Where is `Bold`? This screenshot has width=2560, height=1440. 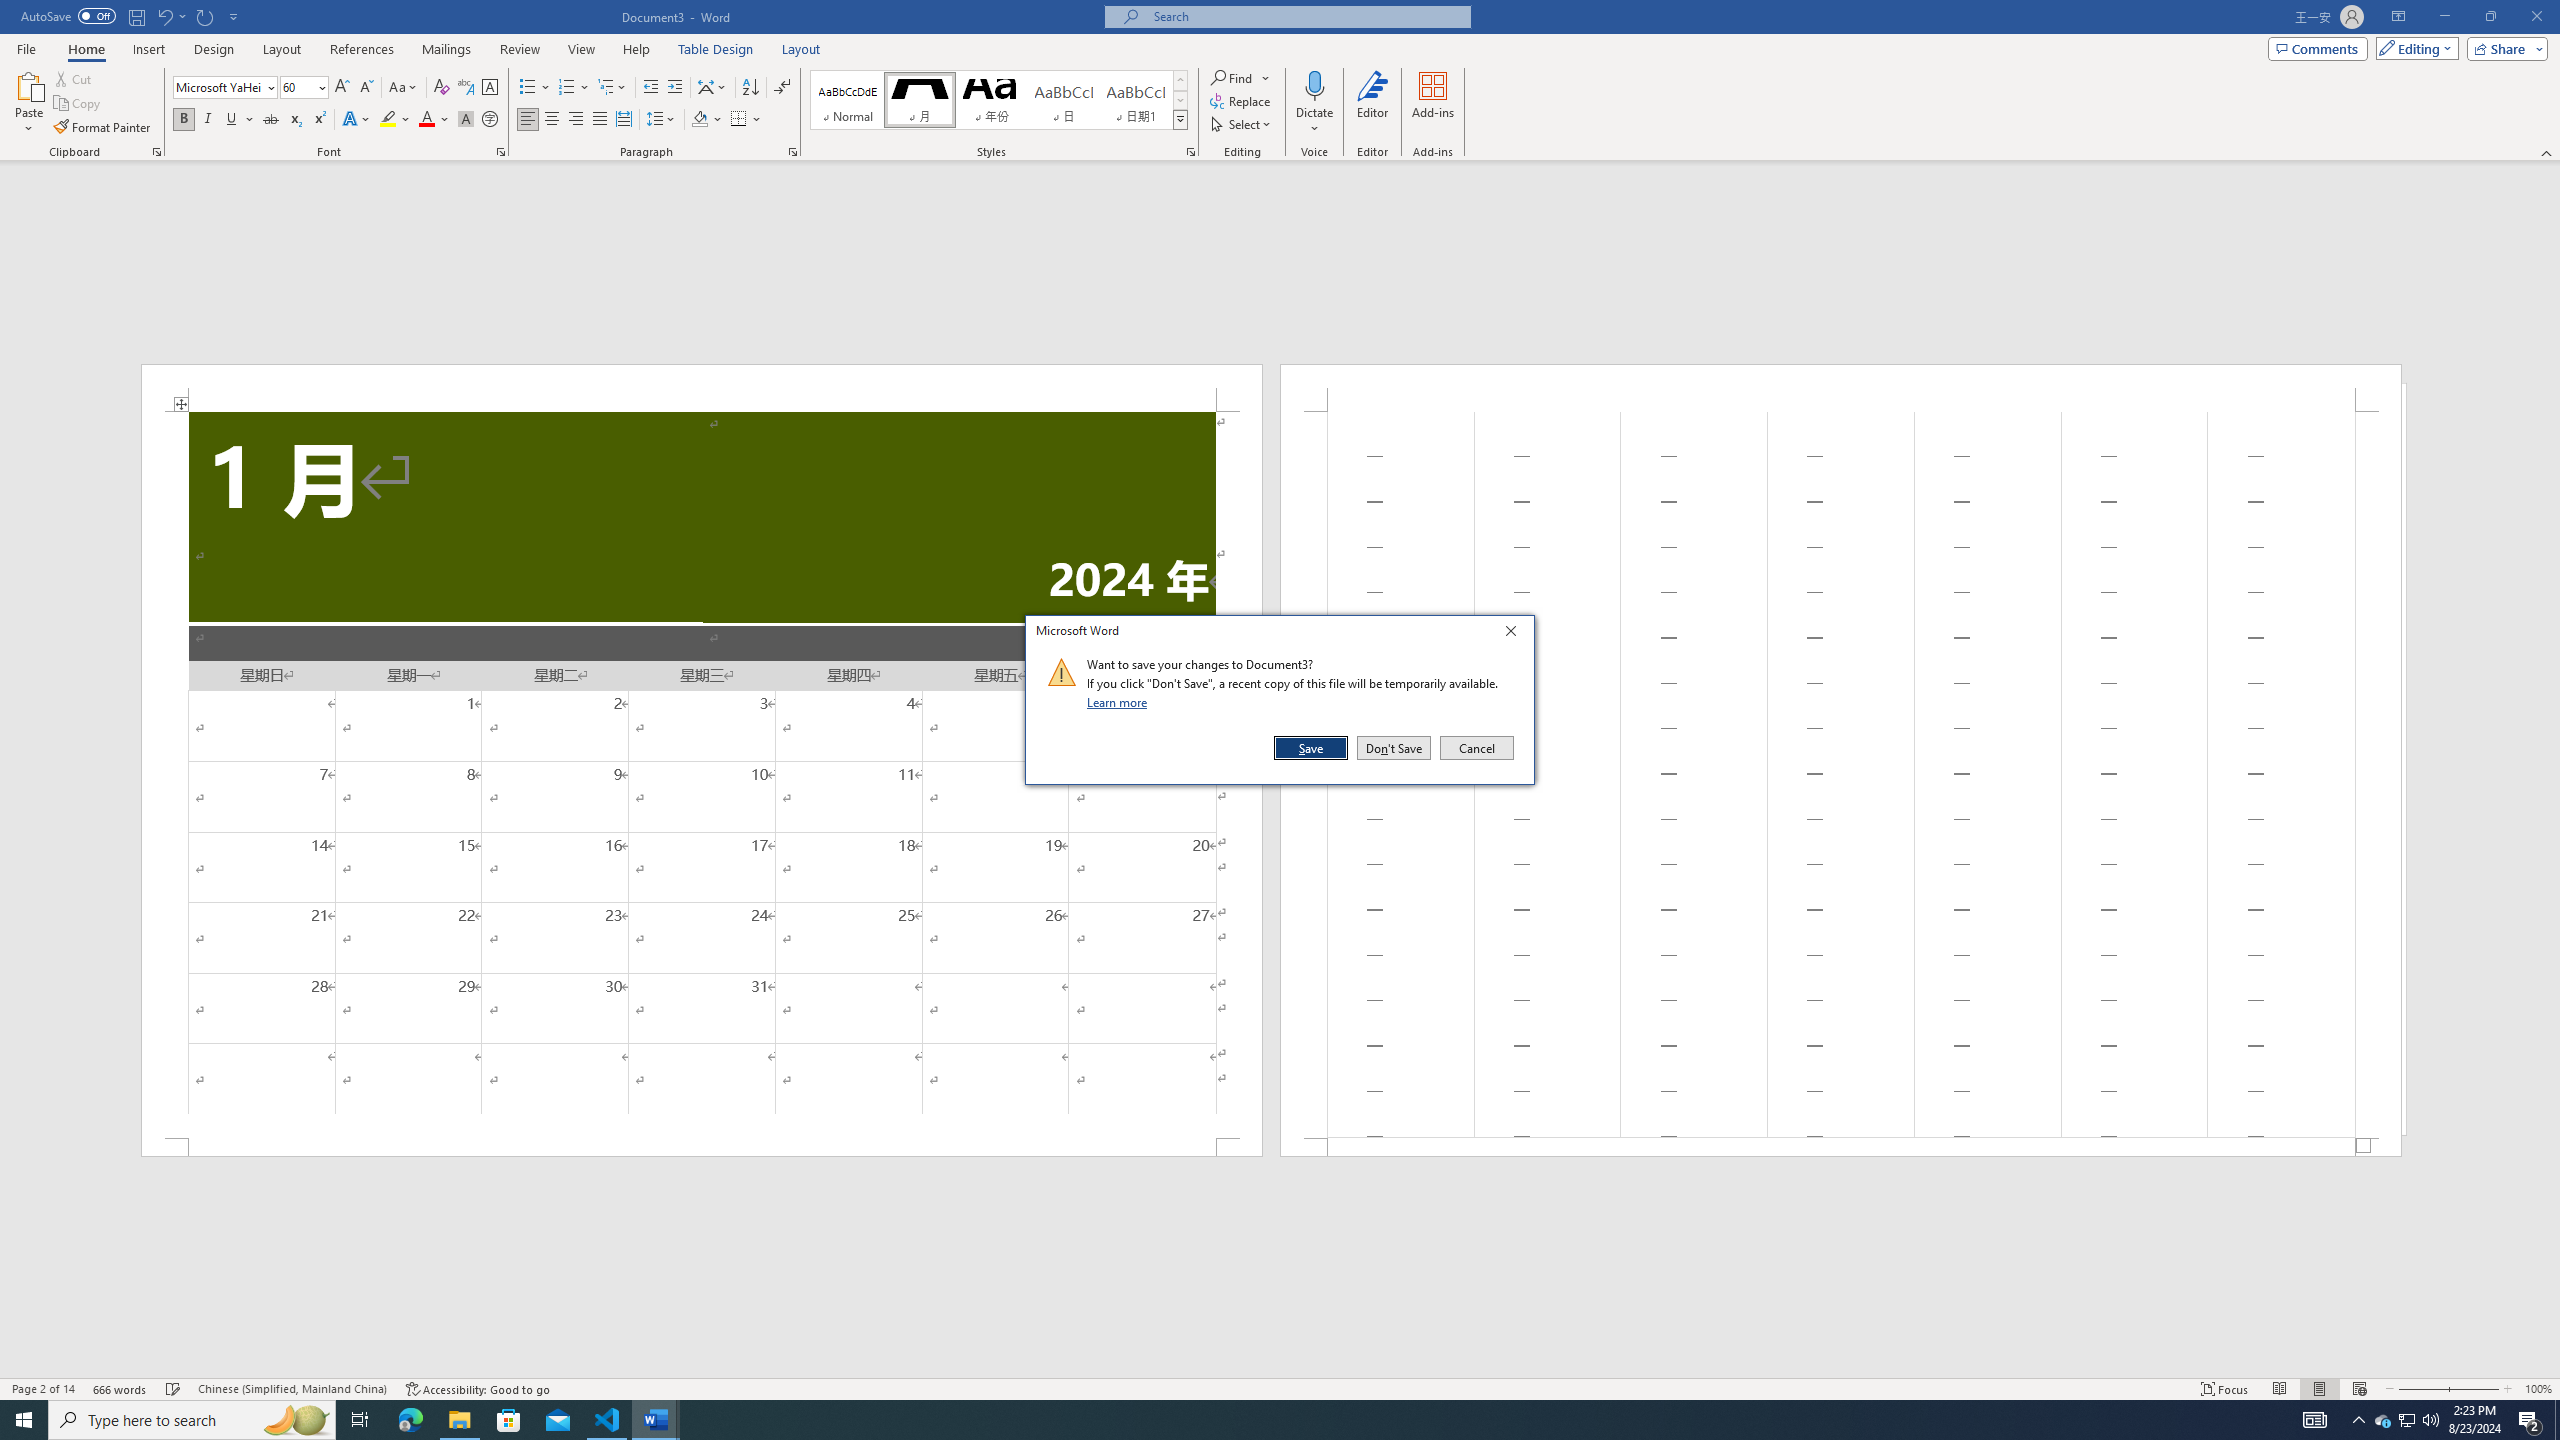 Bold is located at coordinates (184, 120).